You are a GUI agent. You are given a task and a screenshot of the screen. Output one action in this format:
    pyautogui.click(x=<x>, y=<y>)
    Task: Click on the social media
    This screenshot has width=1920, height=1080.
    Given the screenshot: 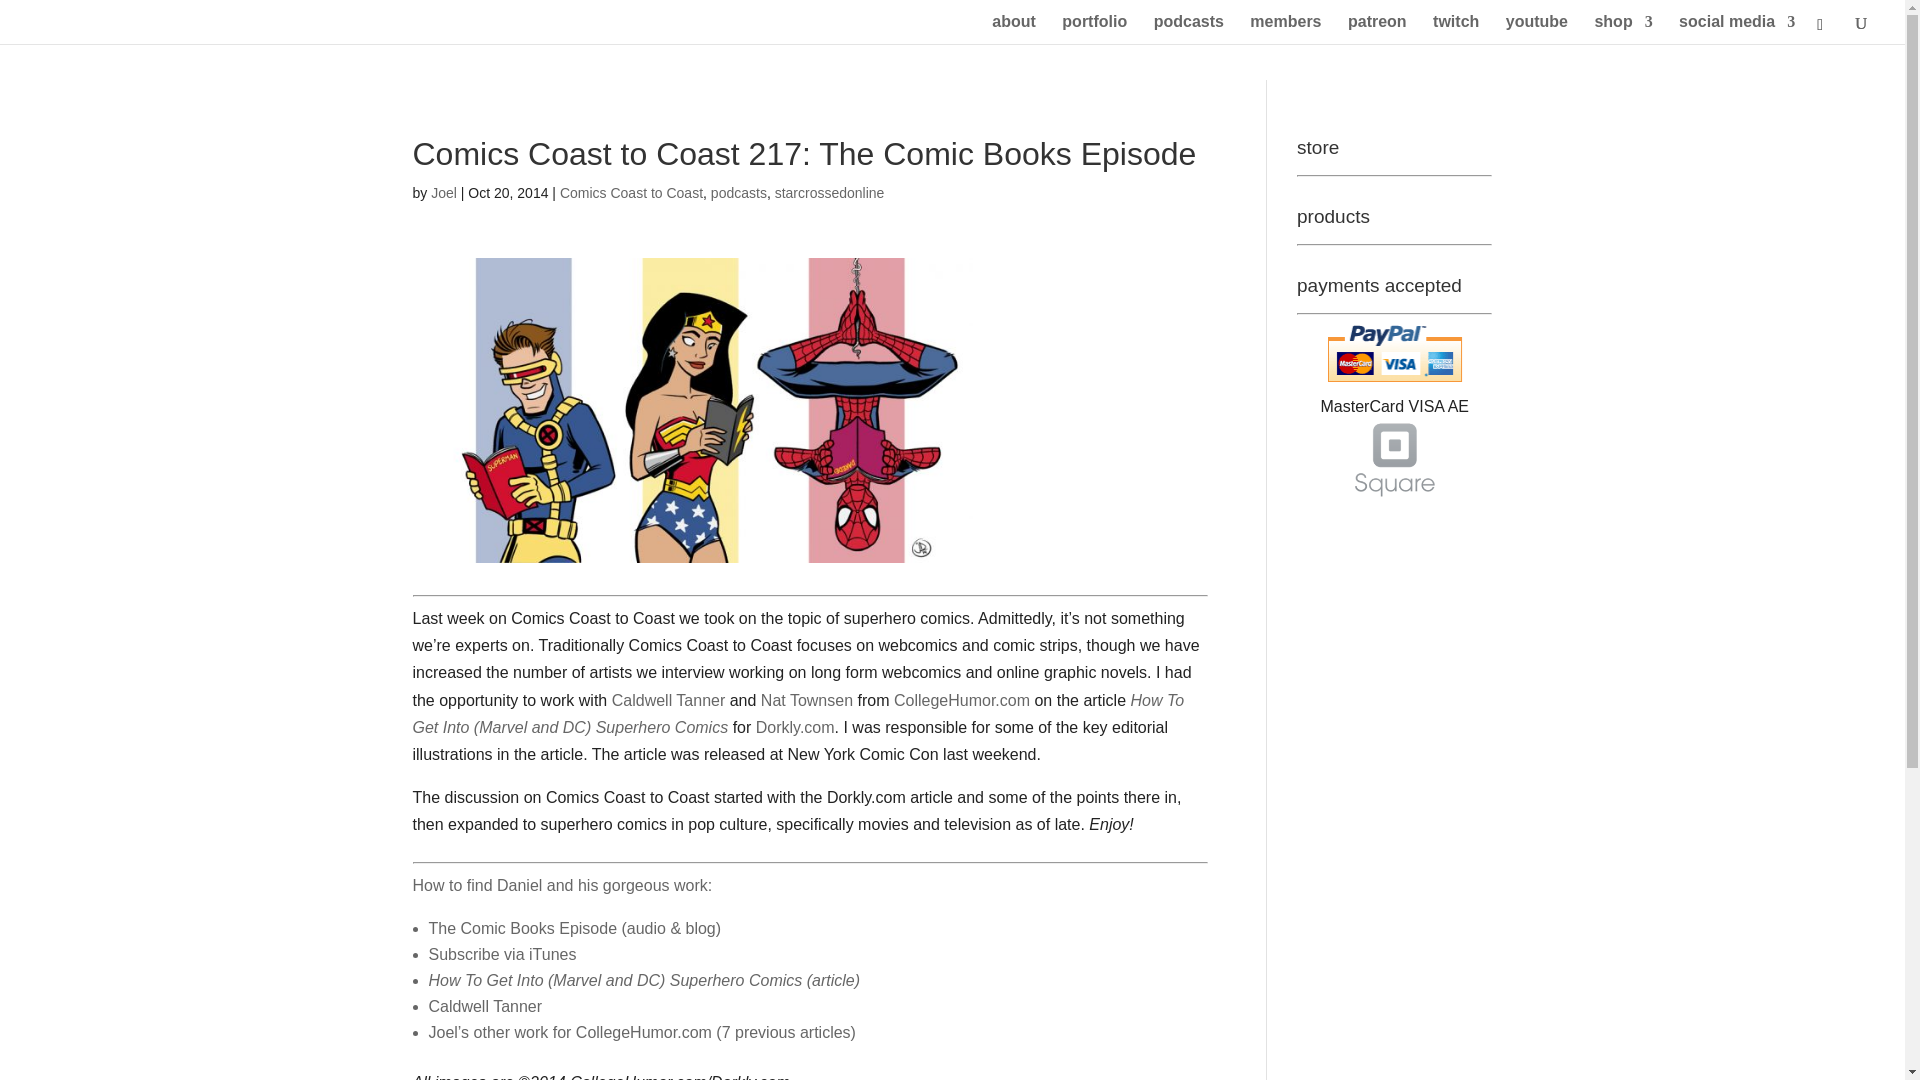 What is the action you would take?
    pyautogui.click(x=1736, y=30)
    